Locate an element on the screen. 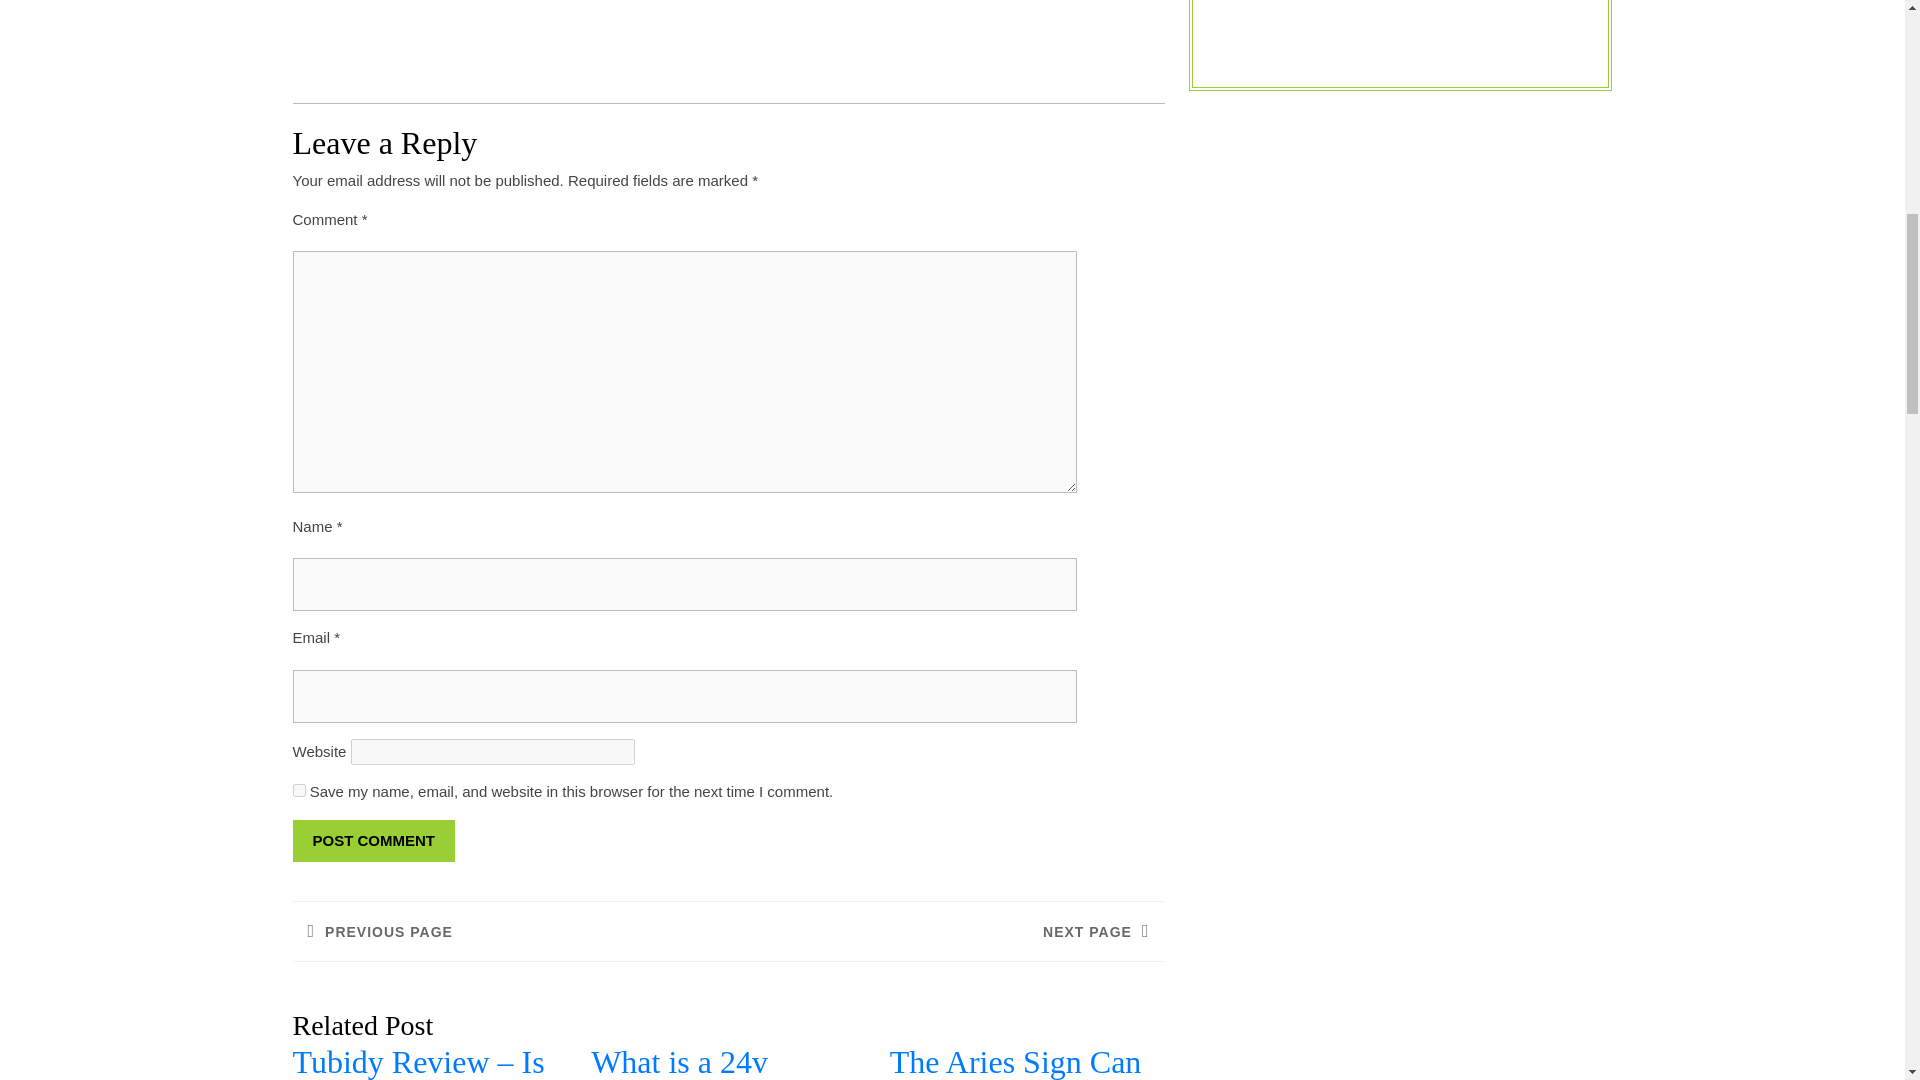 The width and height of the screenshot is (1920, 1080). Post Comment is located at coordinates (509, 930).